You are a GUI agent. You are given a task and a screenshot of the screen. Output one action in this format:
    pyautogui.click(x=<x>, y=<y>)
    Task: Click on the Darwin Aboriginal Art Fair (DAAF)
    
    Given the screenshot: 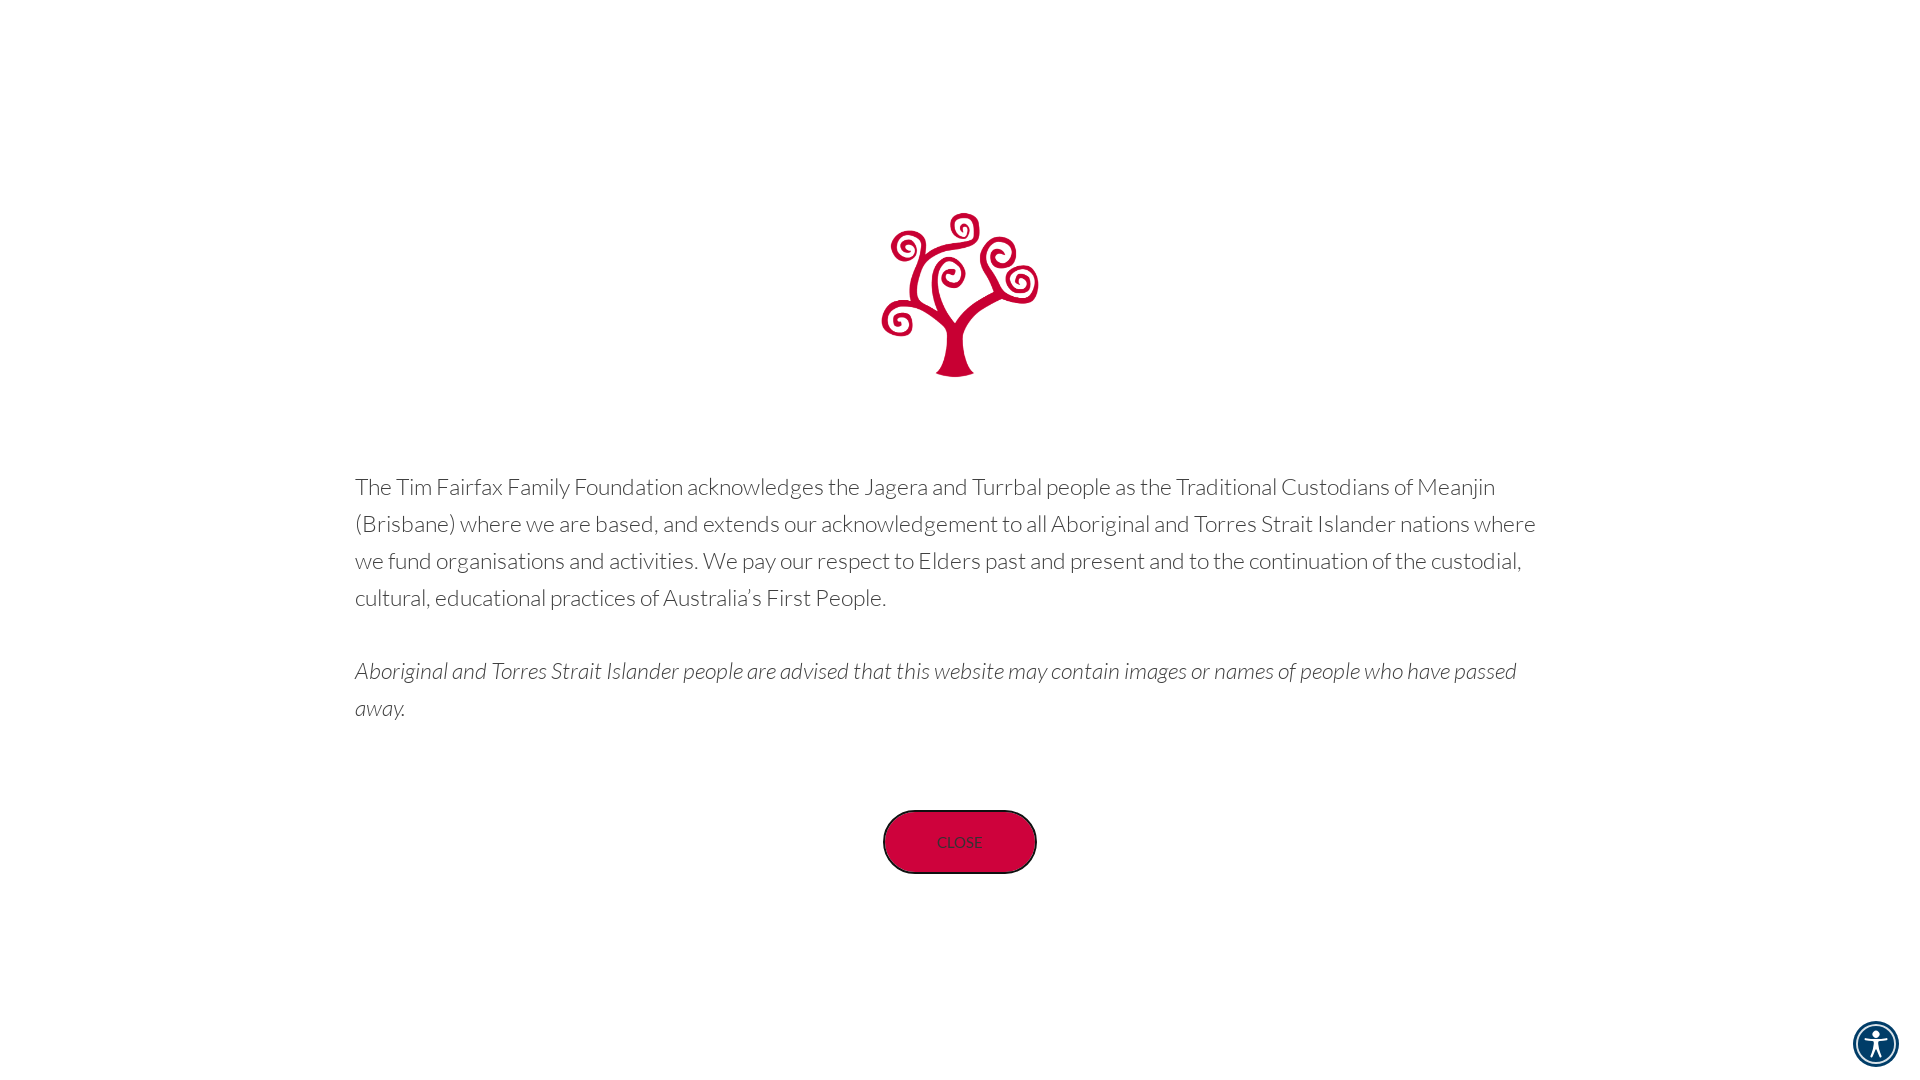 What is the action you would take?
    pyautogui.click(x=538, y=501)
    